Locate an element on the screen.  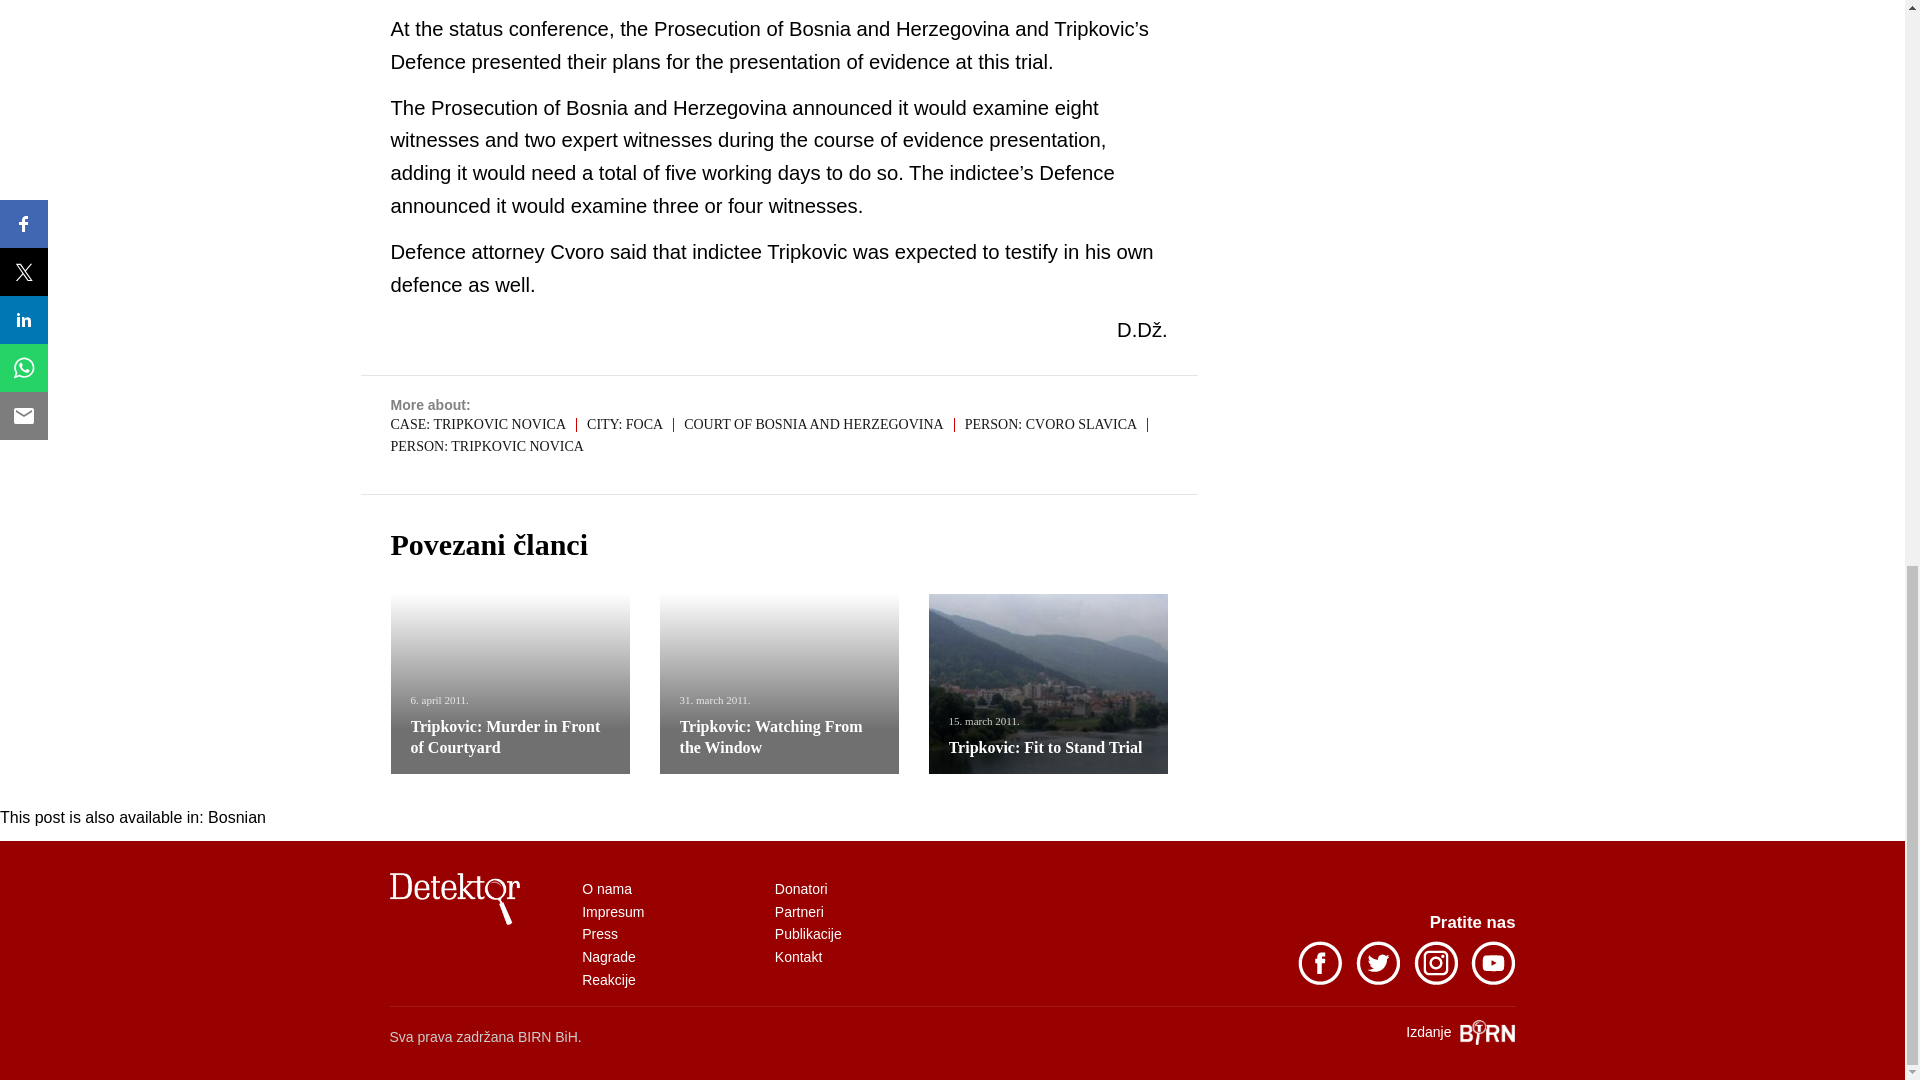
Kontakt  is located at coordinates (800, 957).